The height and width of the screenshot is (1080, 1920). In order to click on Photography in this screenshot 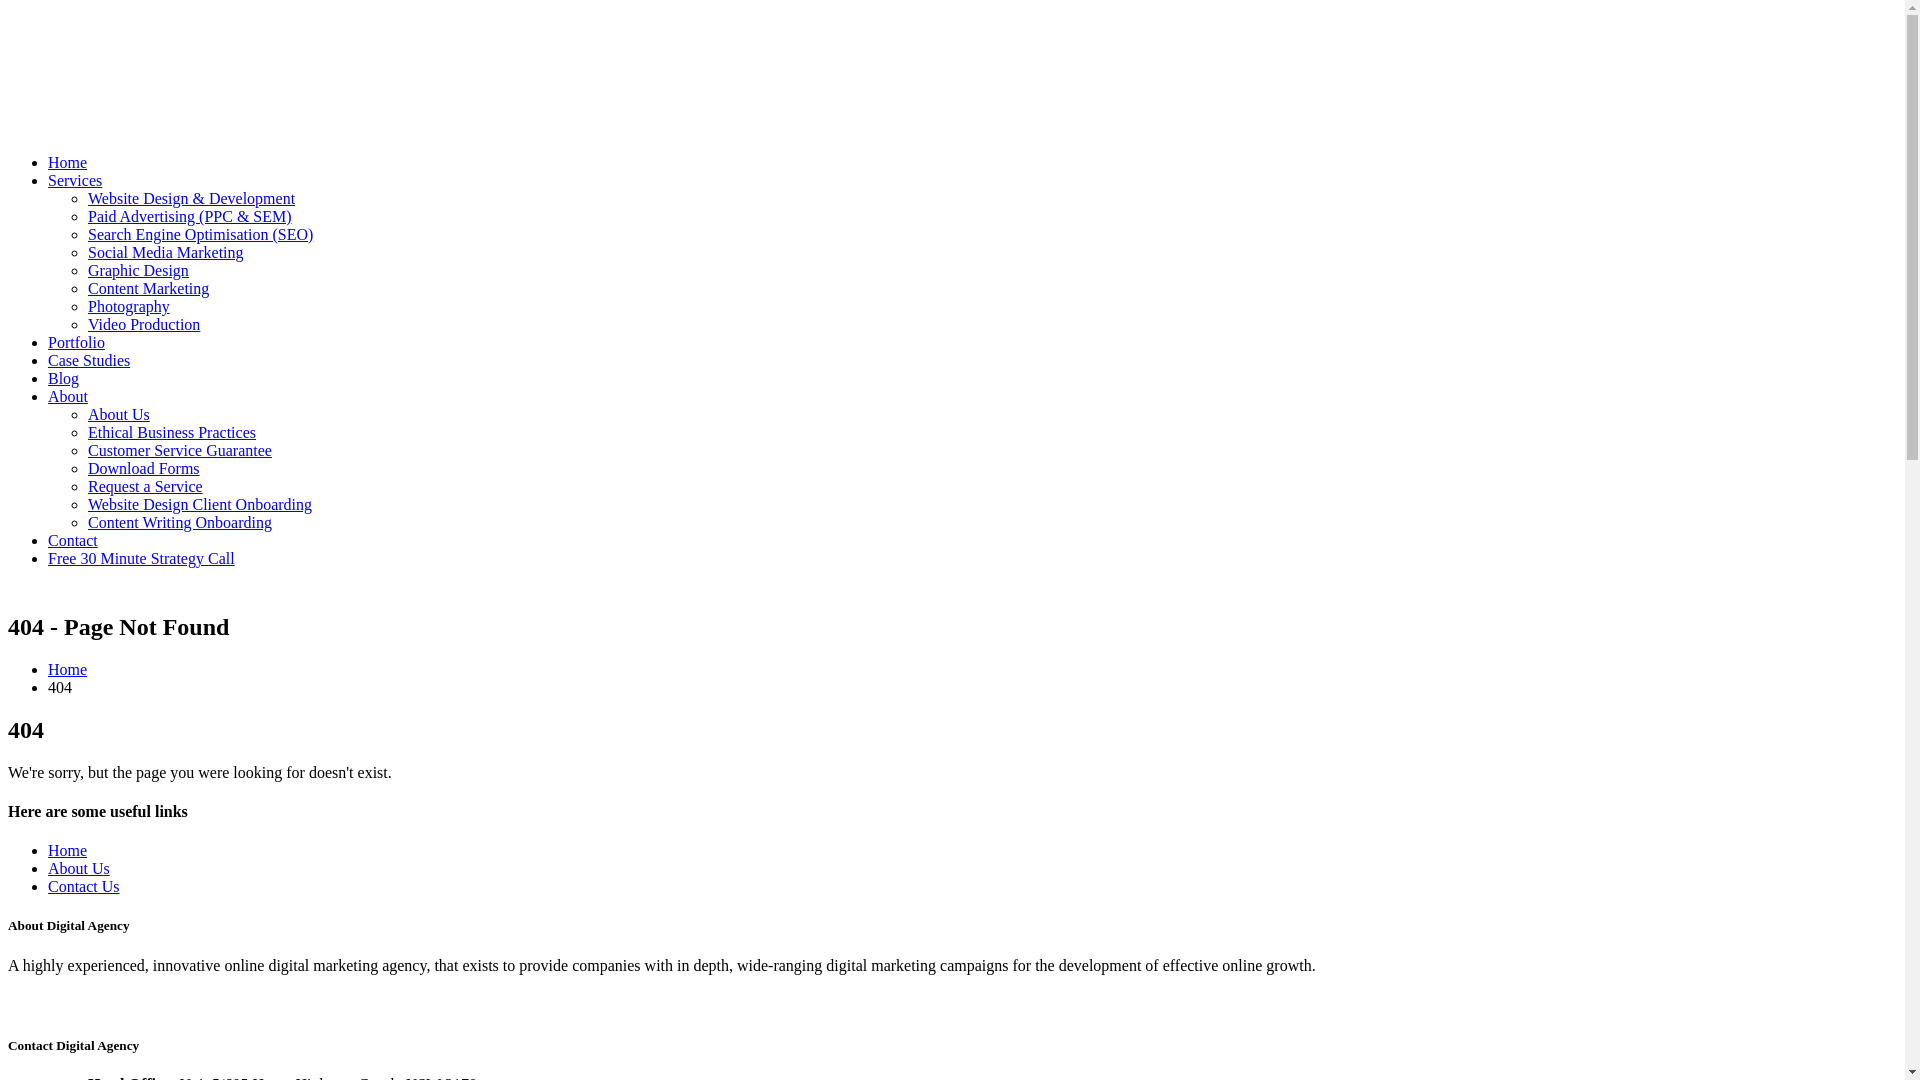, I will do `click(129, 306)`.